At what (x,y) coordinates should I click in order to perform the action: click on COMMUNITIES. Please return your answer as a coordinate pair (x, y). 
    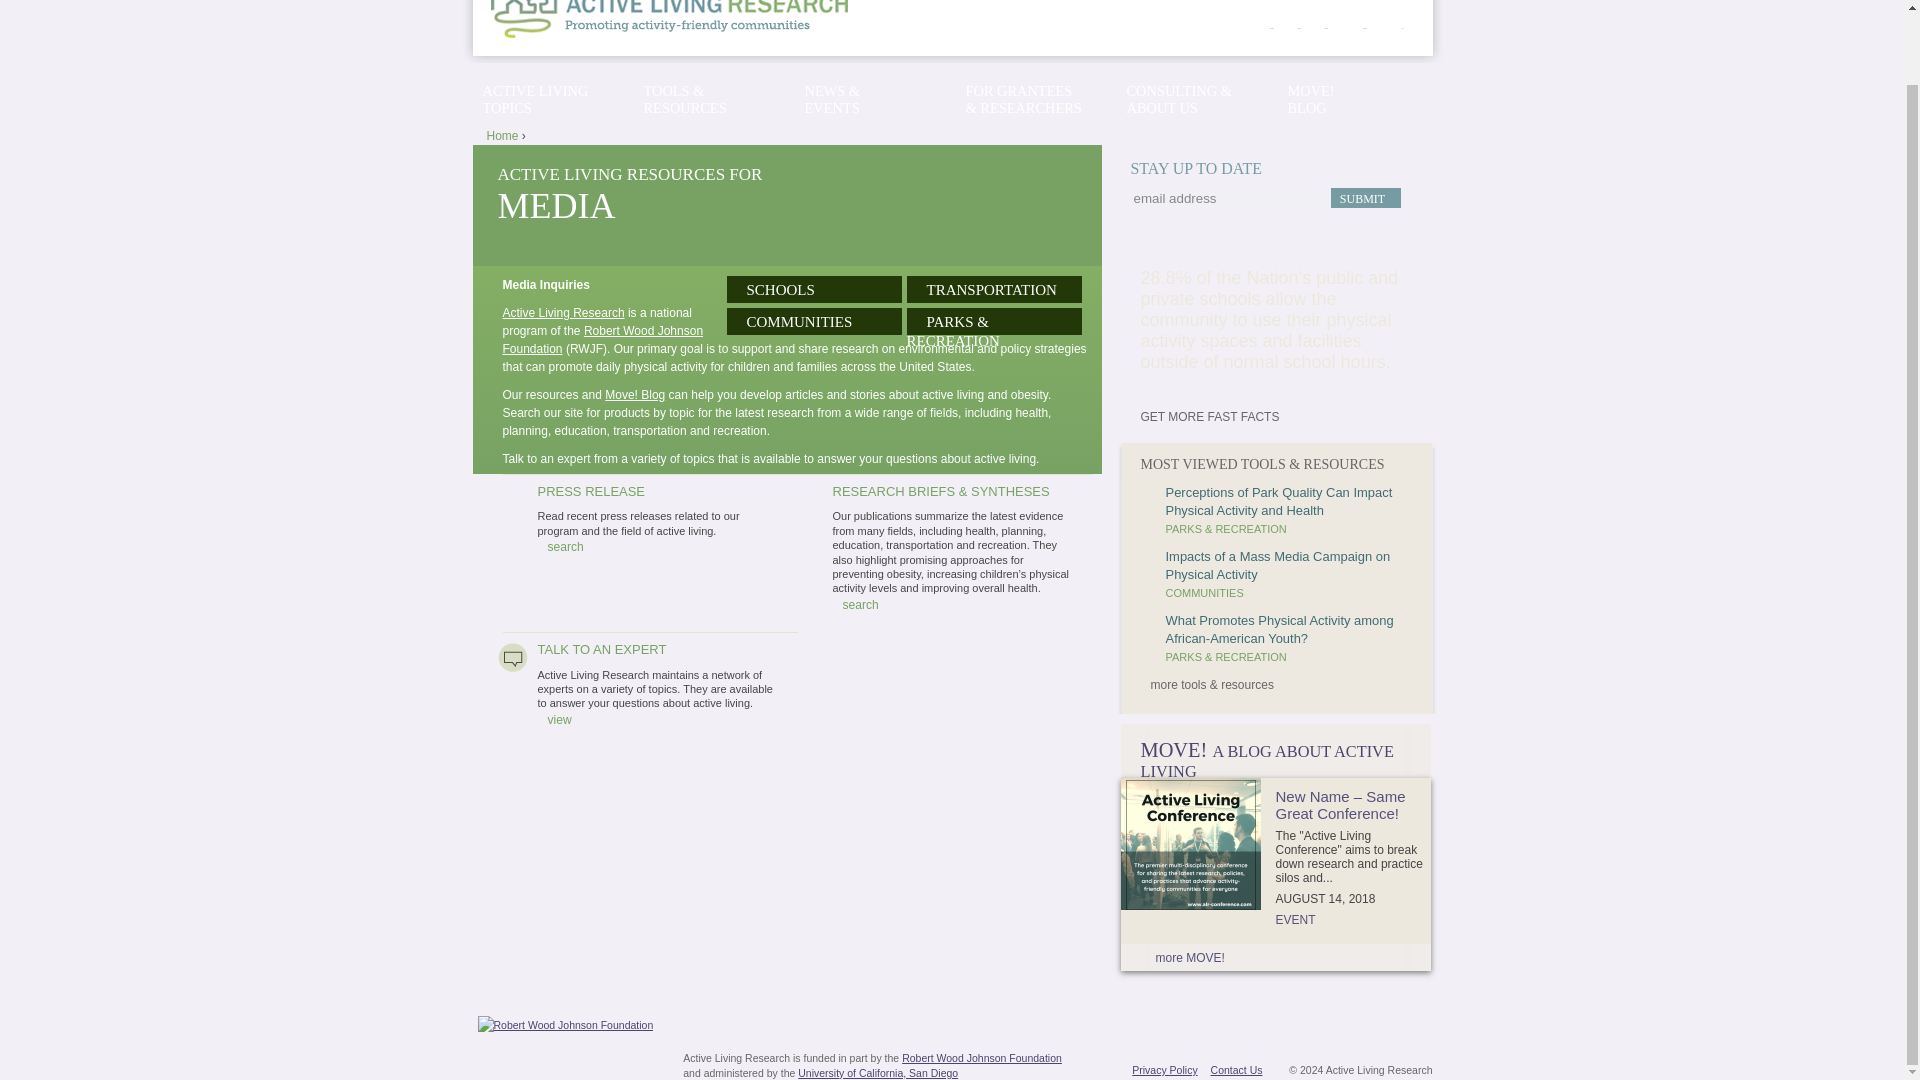
    Looking at the image, I should click on (1204, 593).